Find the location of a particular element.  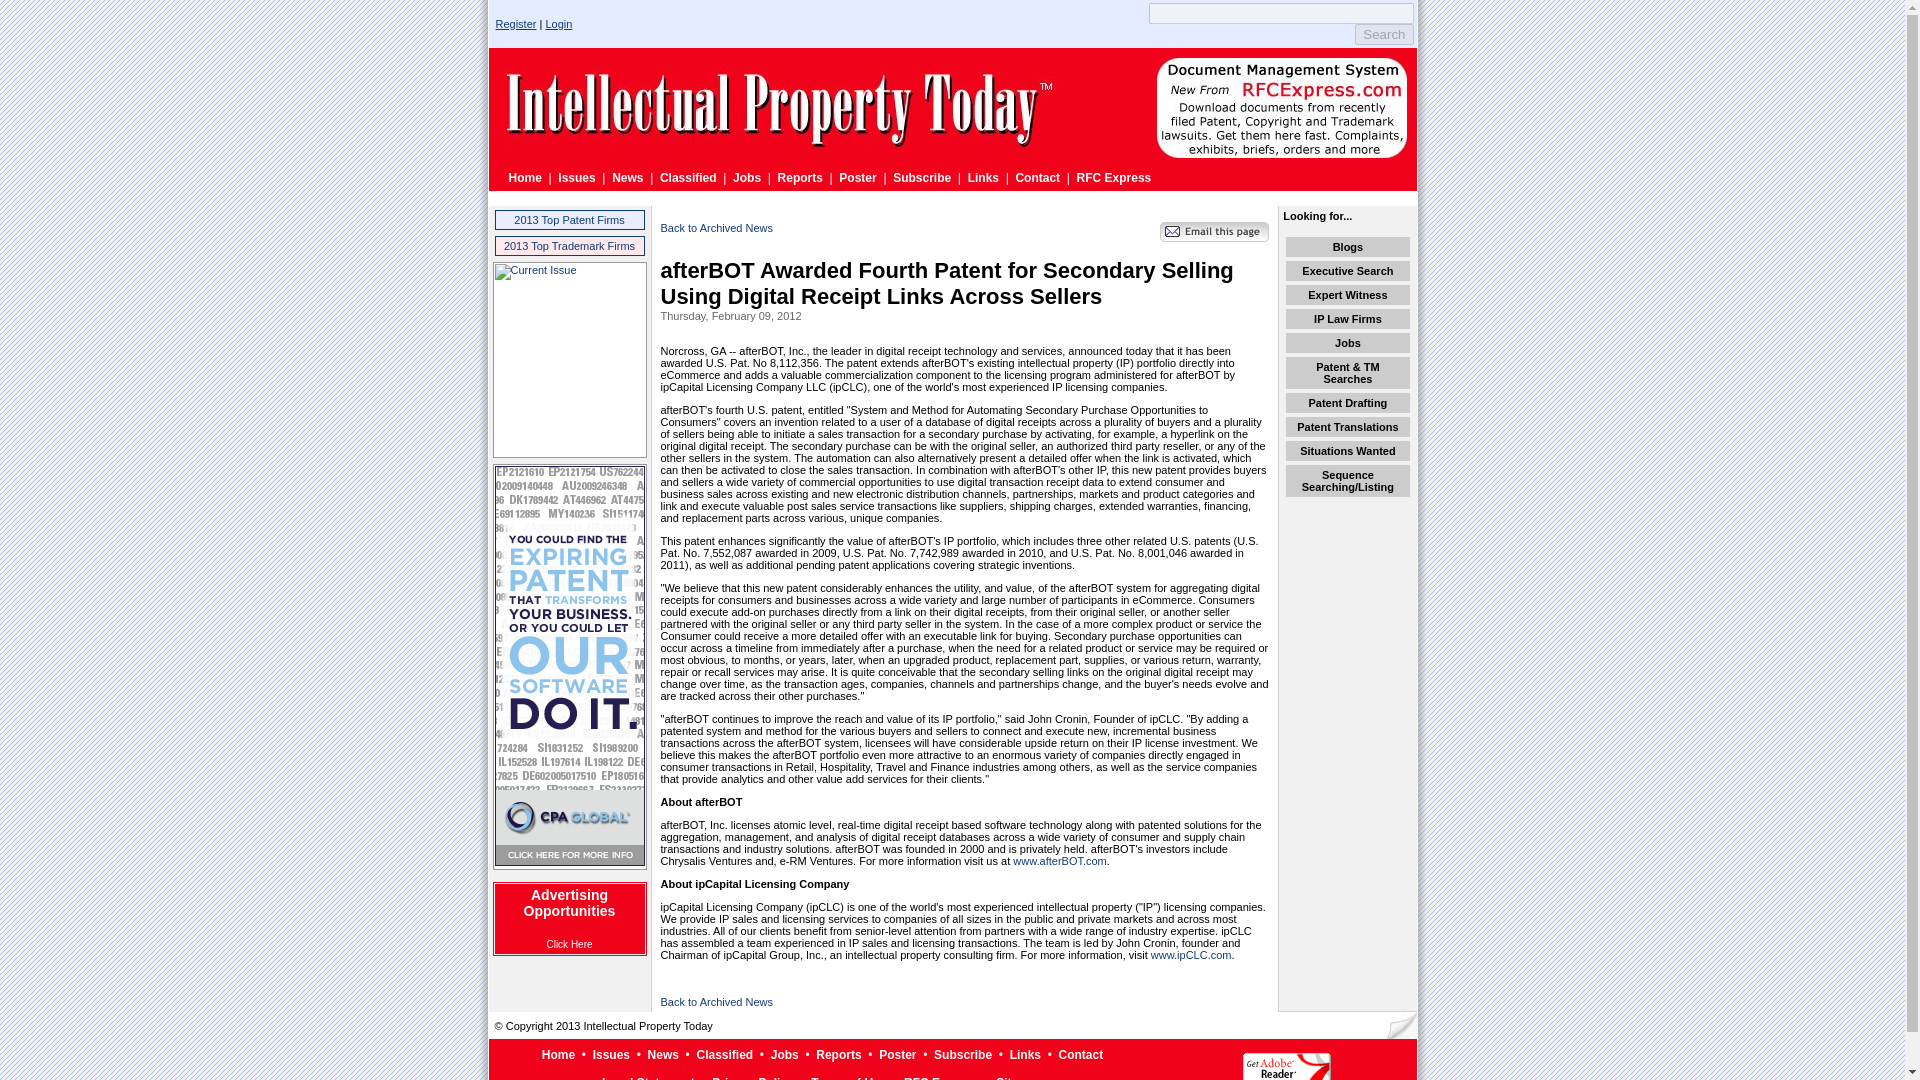

Poster is located at coordinates (857, 177).